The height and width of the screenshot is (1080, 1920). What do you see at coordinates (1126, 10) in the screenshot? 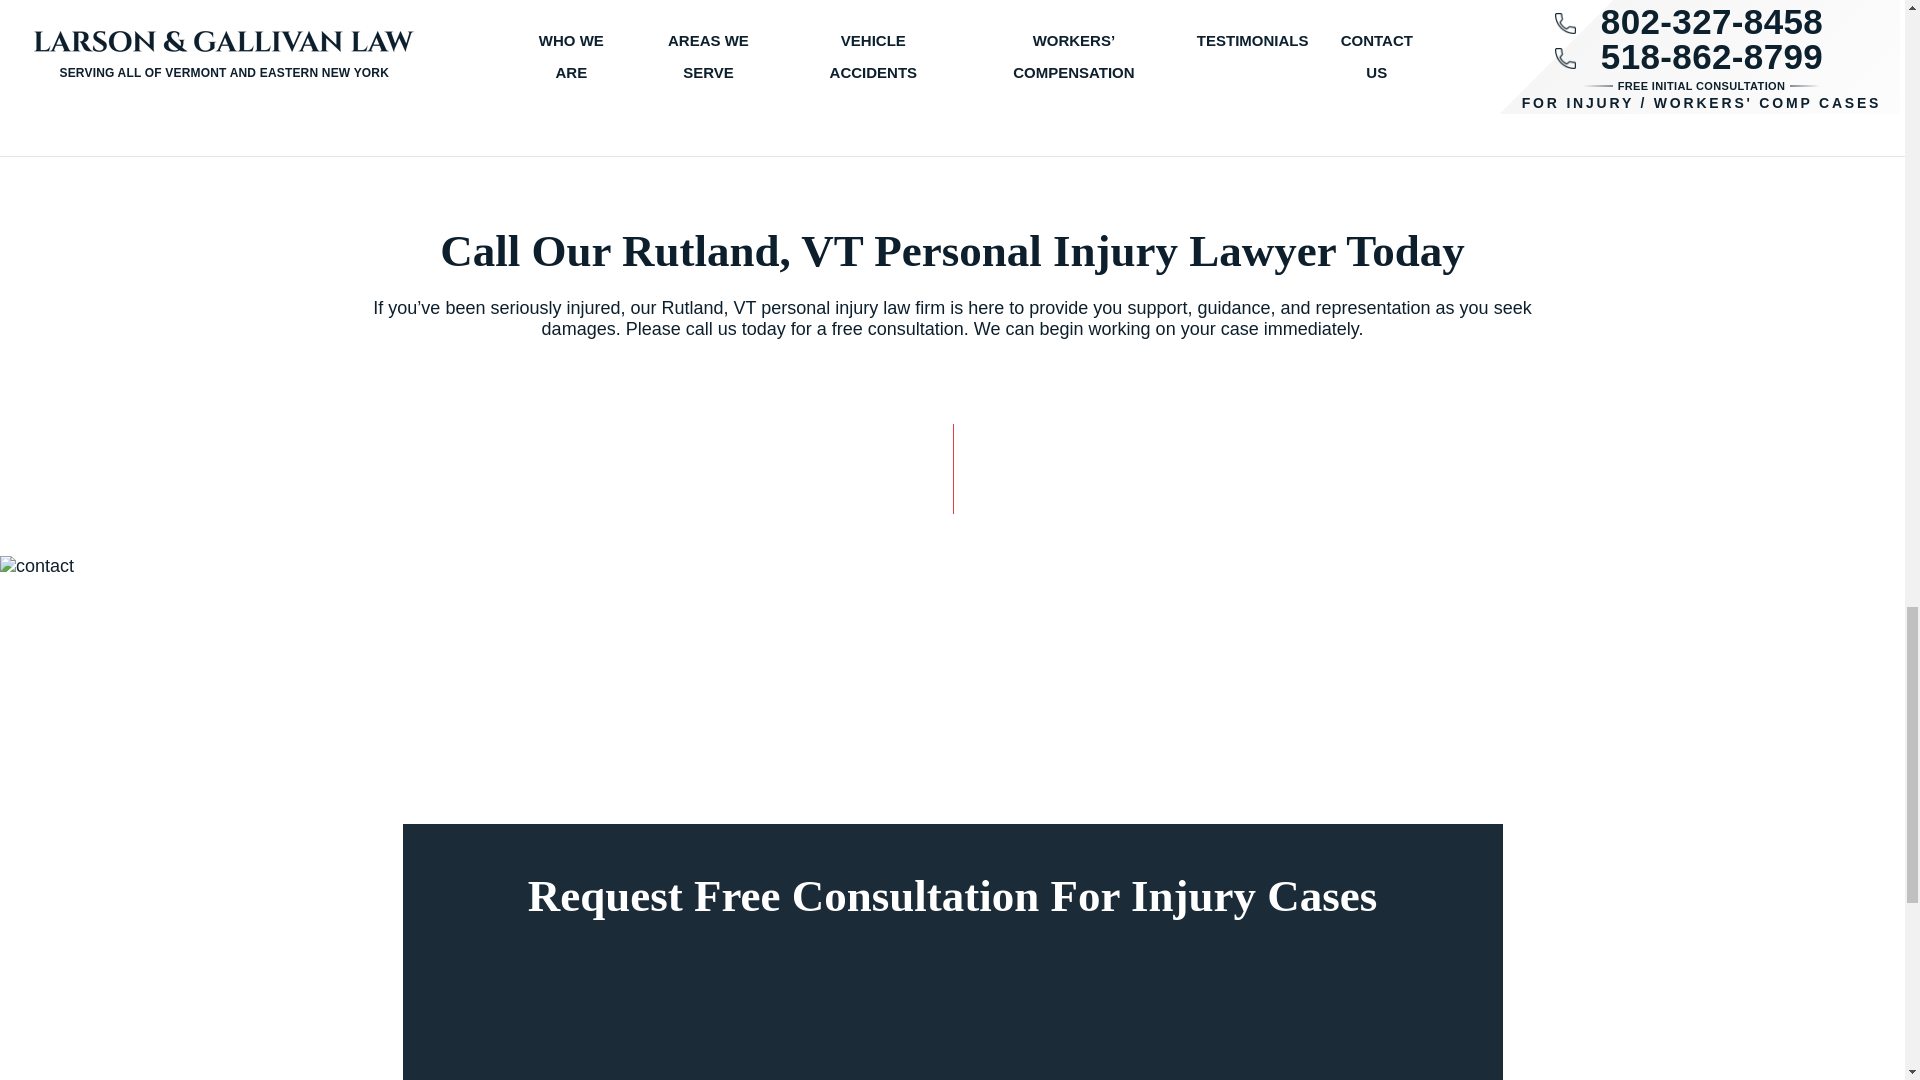
I see `Share on LinkedIn` at bounding box center [1126, 10].